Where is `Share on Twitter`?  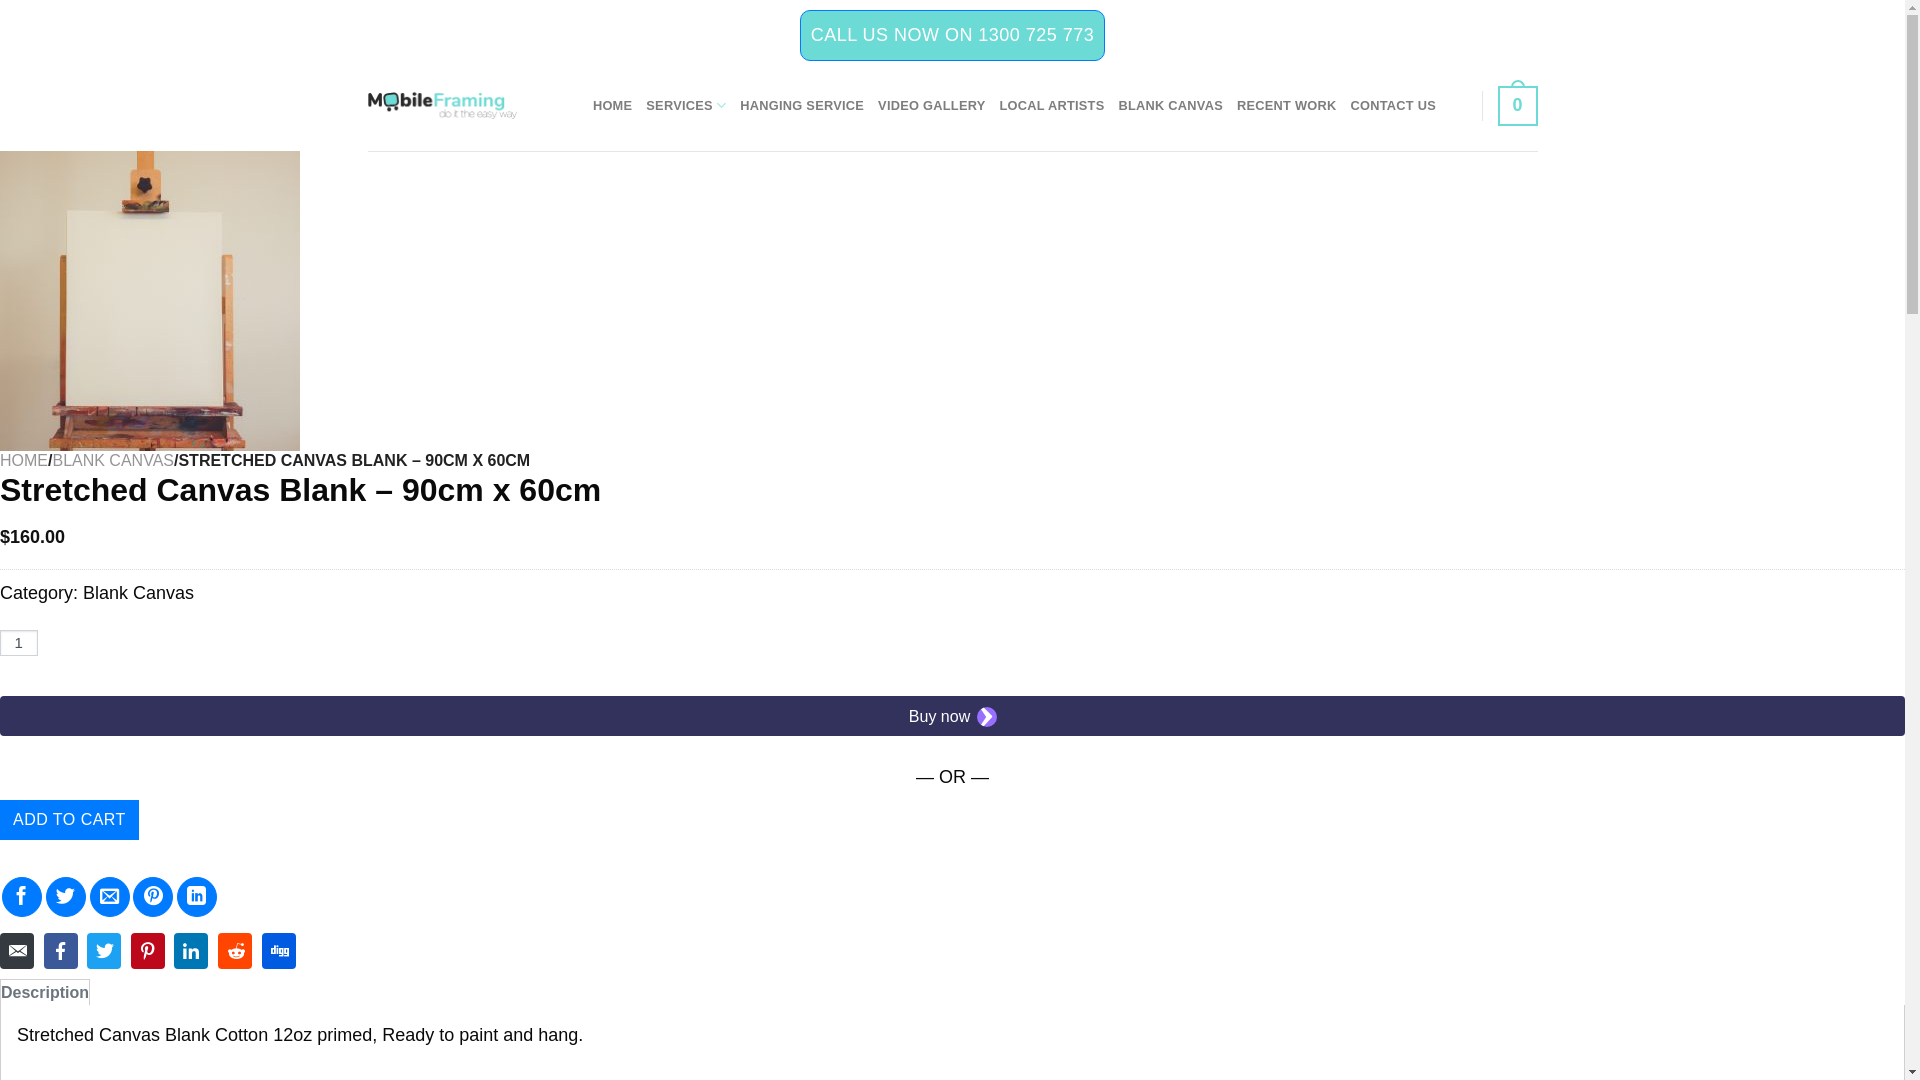 Share on Twitter is located at coordinates (66, 897).